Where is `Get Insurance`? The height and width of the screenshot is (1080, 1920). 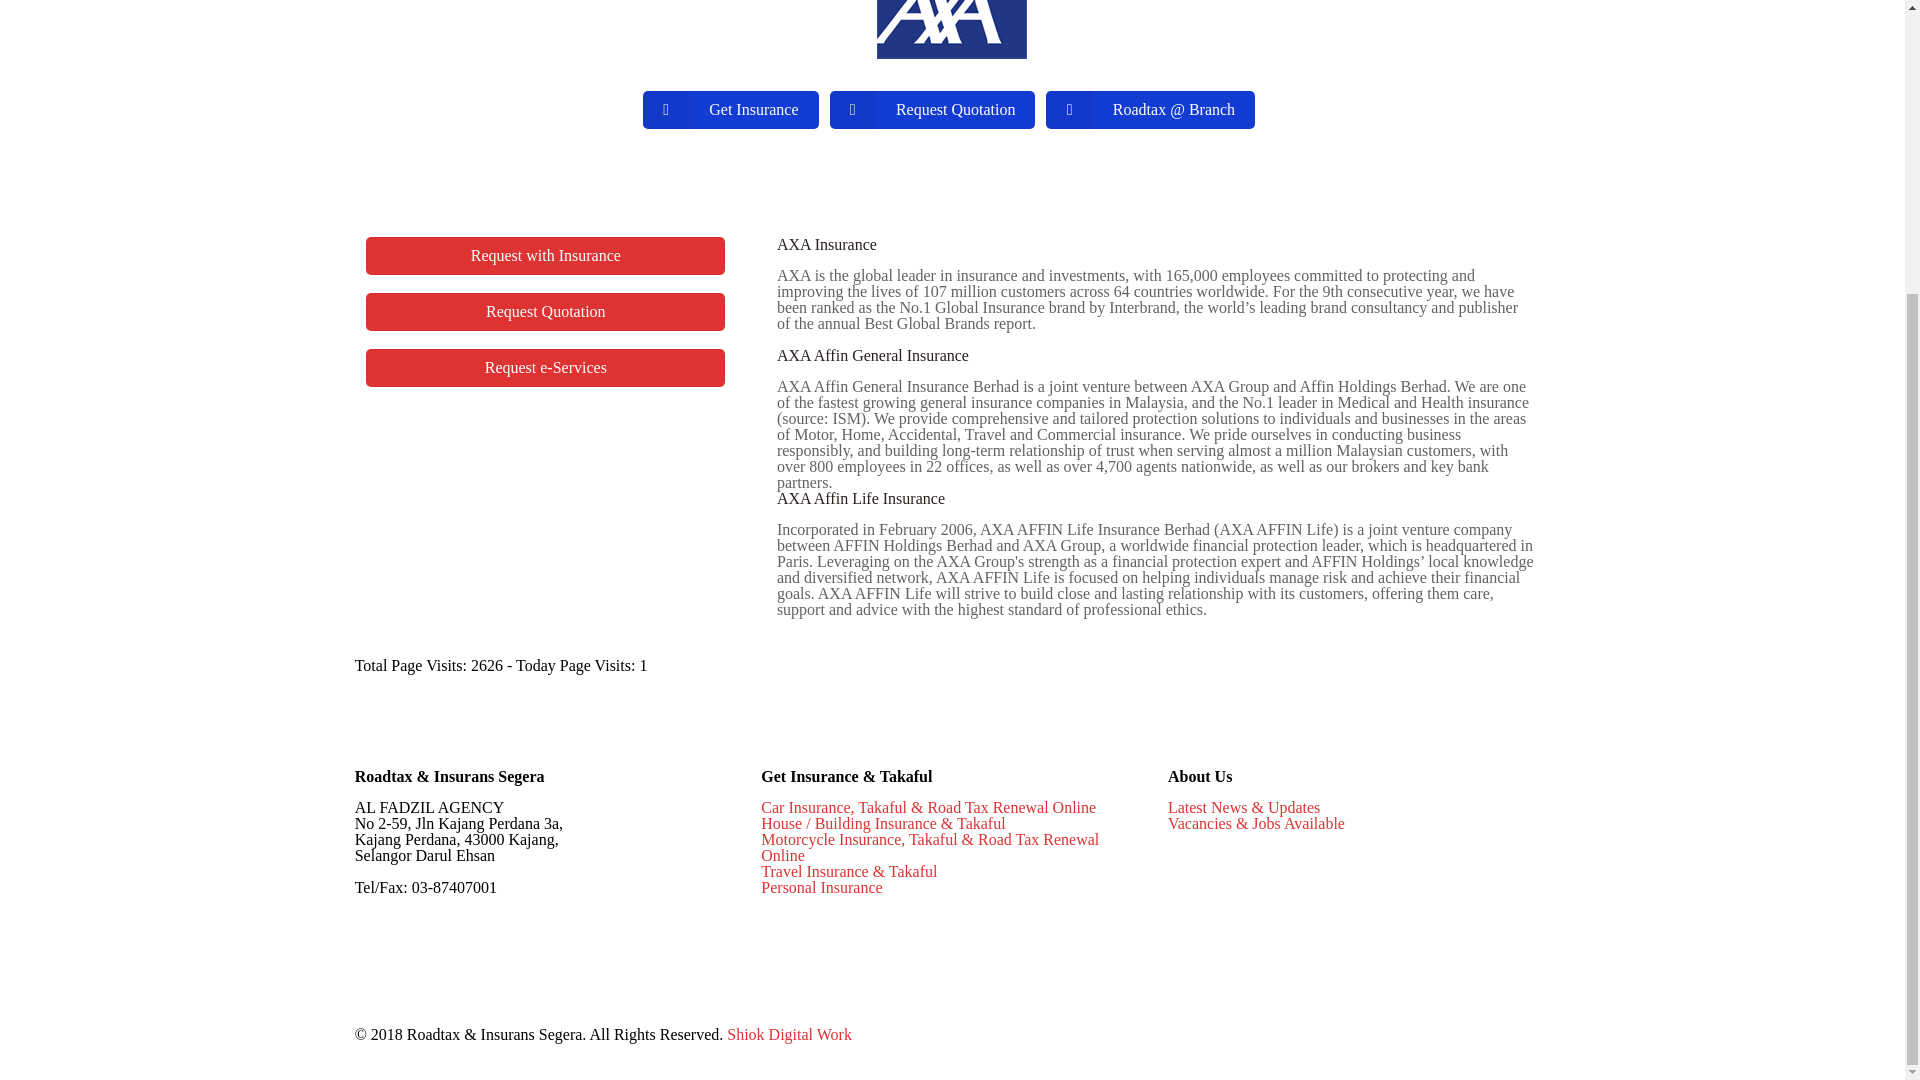
Get Insurance is located at coordinates (731, 109).